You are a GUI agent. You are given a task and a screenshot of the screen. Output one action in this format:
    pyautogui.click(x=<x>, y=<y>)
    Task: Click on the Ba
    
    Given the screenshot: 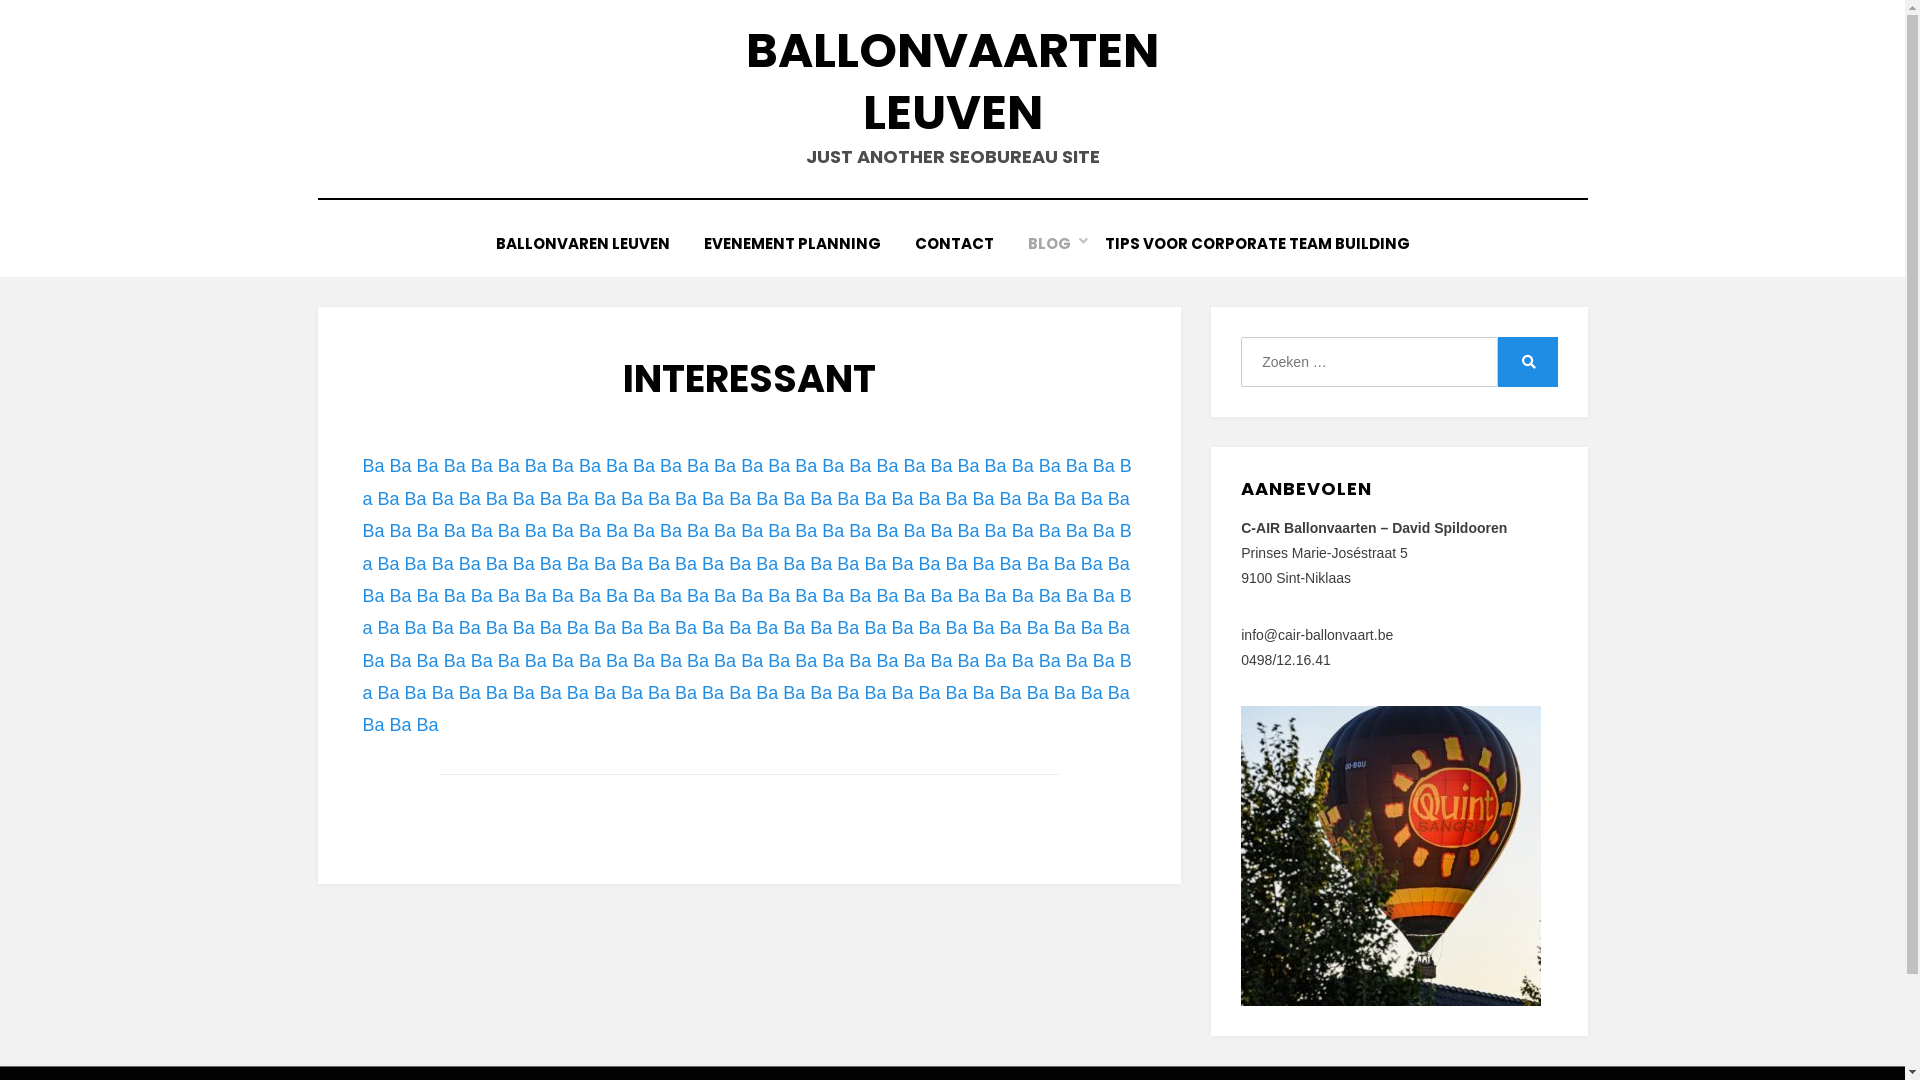 What is the action you would take?
    pyautogui.click(x=497, y=498)
    